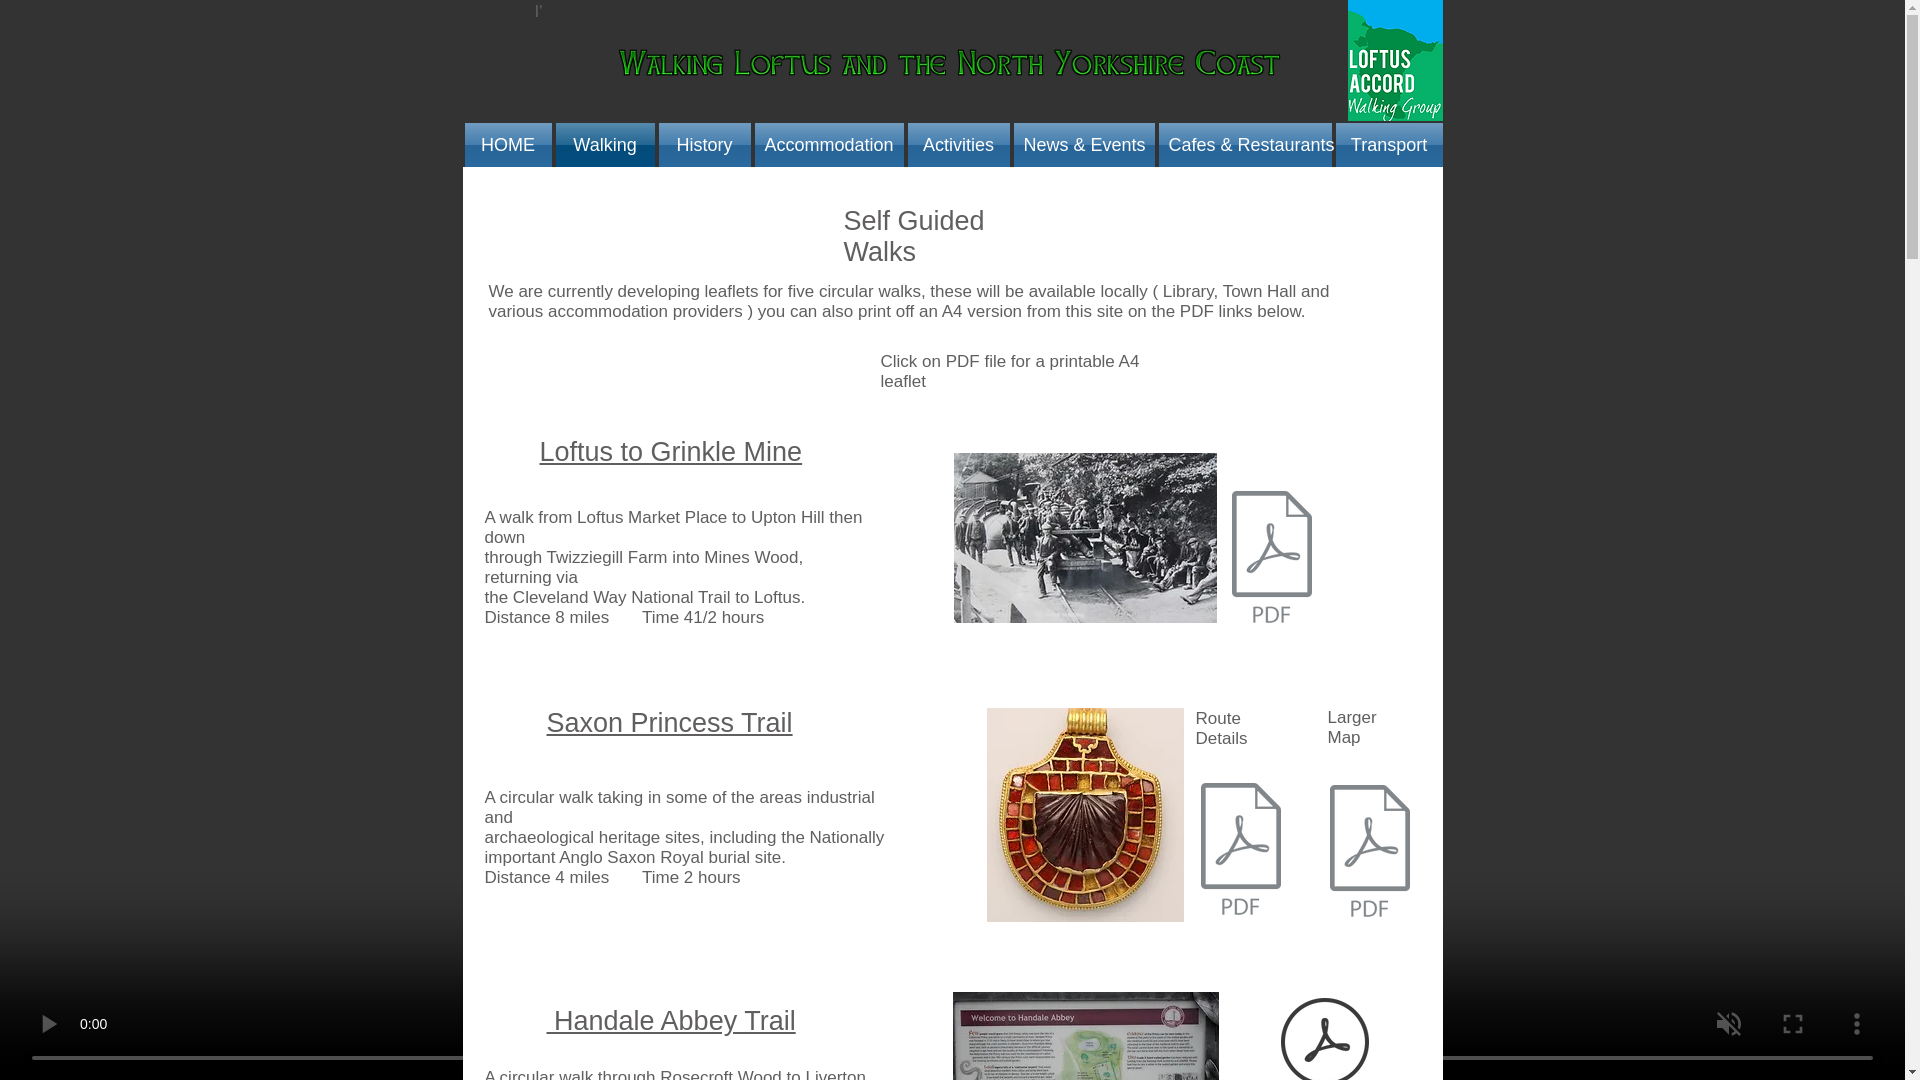  What do you see at coordinates (1388, 145) in the screenshot?
I see `Transport` at bounding box center [1388, 145].